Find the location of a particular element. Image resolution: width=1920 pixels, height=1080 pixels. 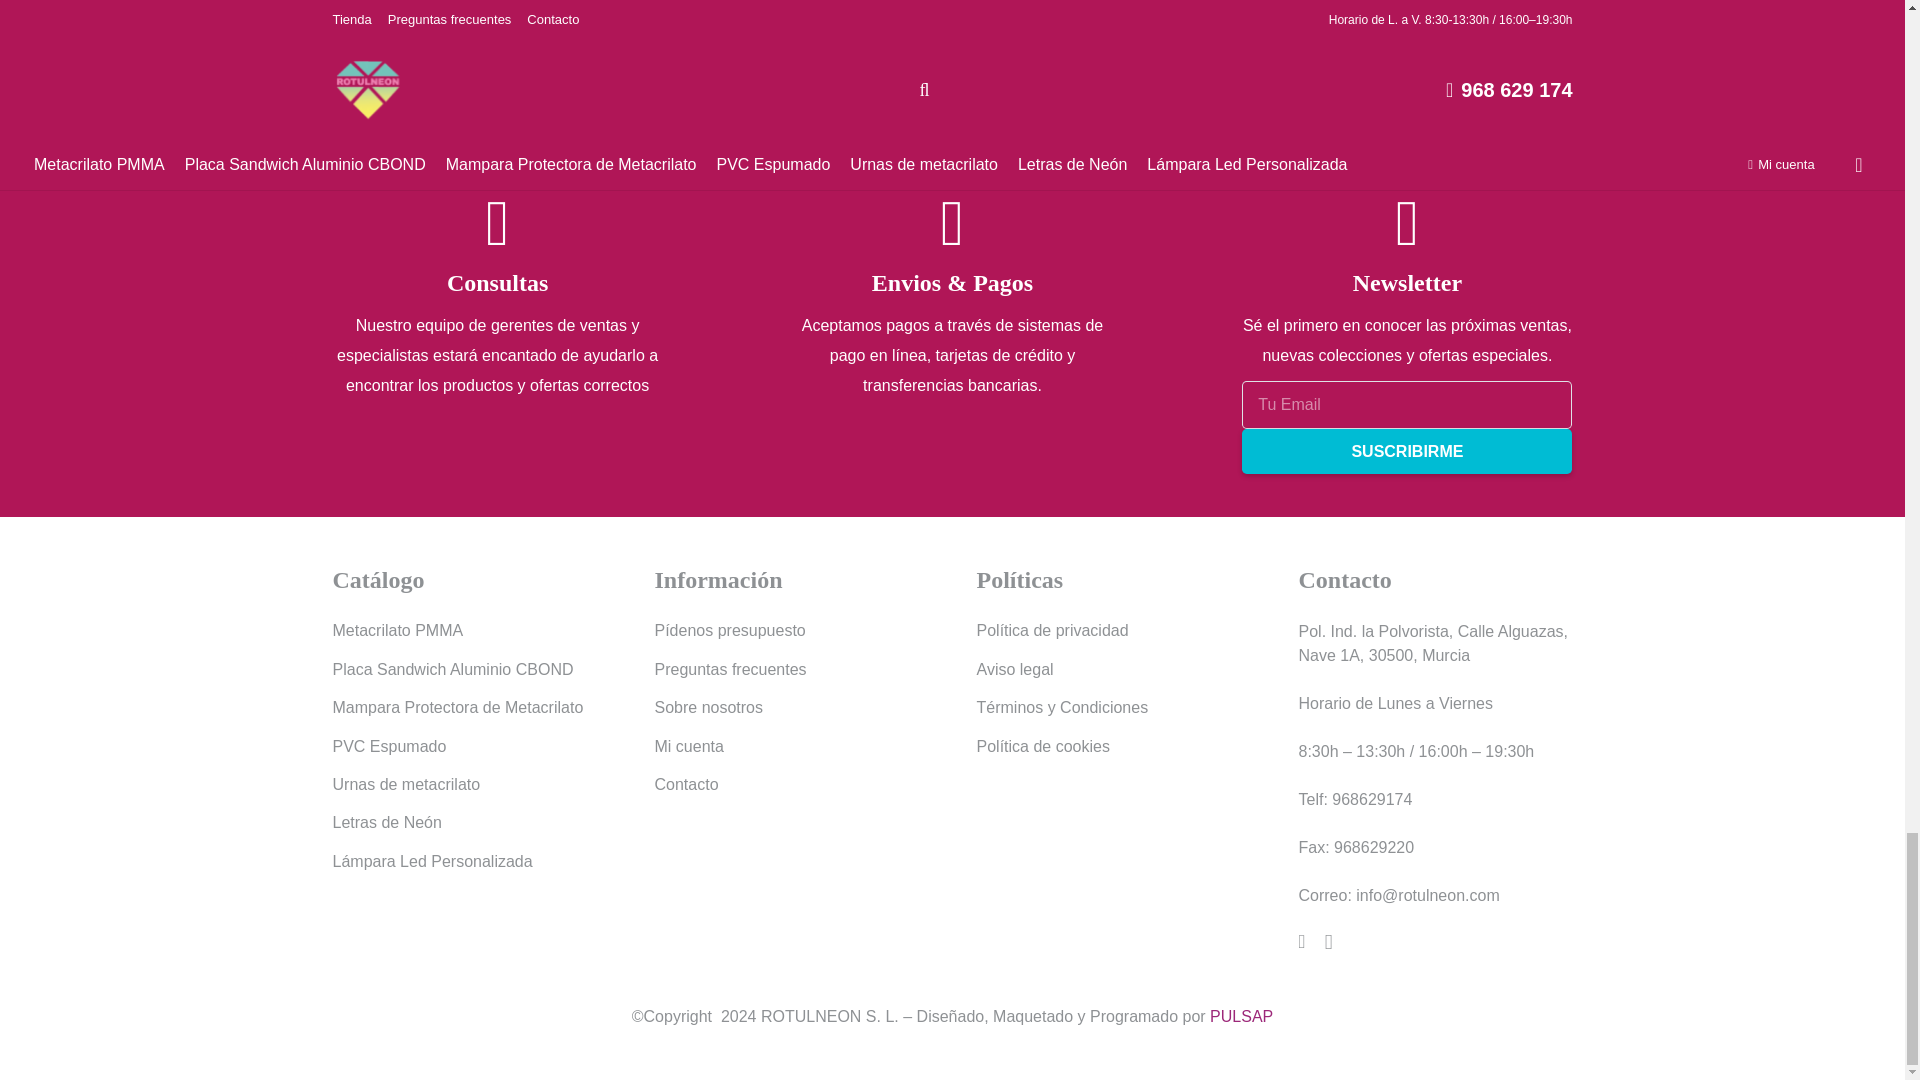

SUSCRIBIRME is located at coordinates (1407, 451).